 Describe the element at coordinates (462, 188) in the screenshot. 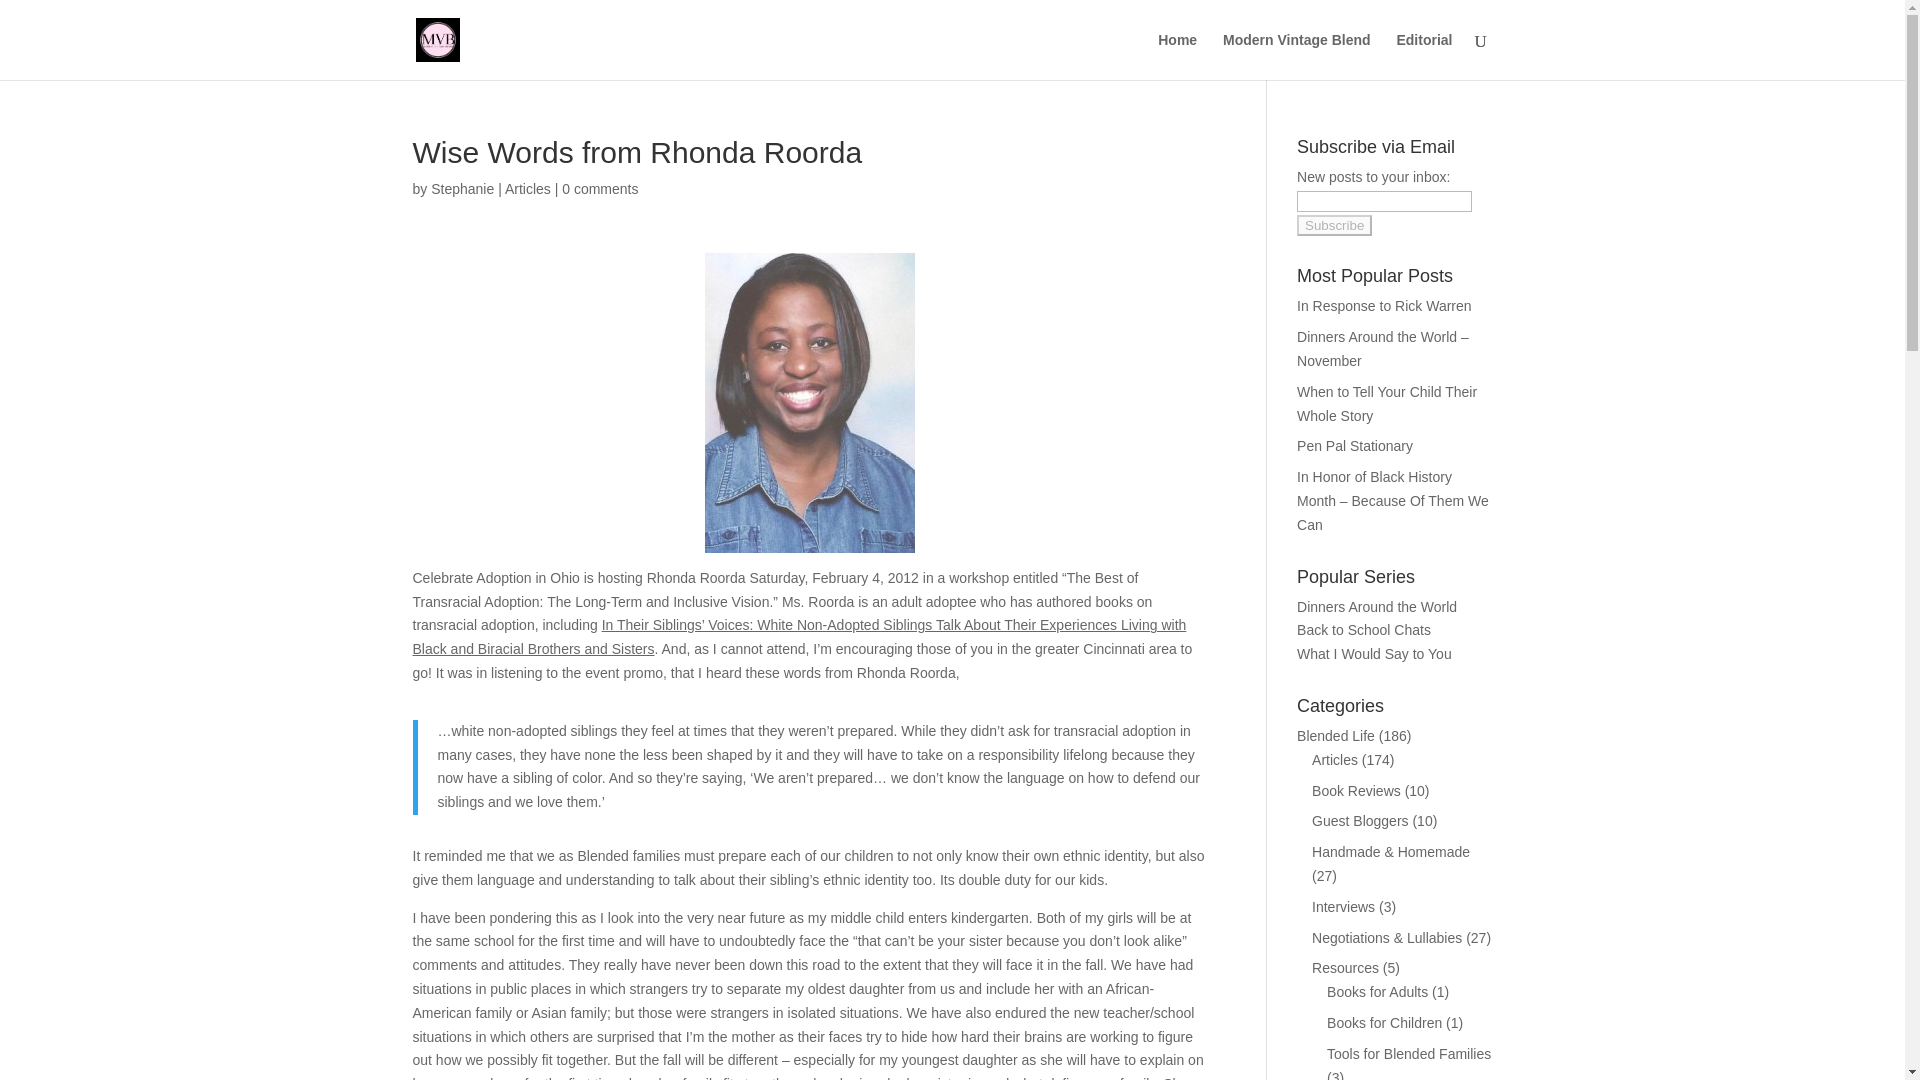

I see `Posts by Stephanie` at that location.